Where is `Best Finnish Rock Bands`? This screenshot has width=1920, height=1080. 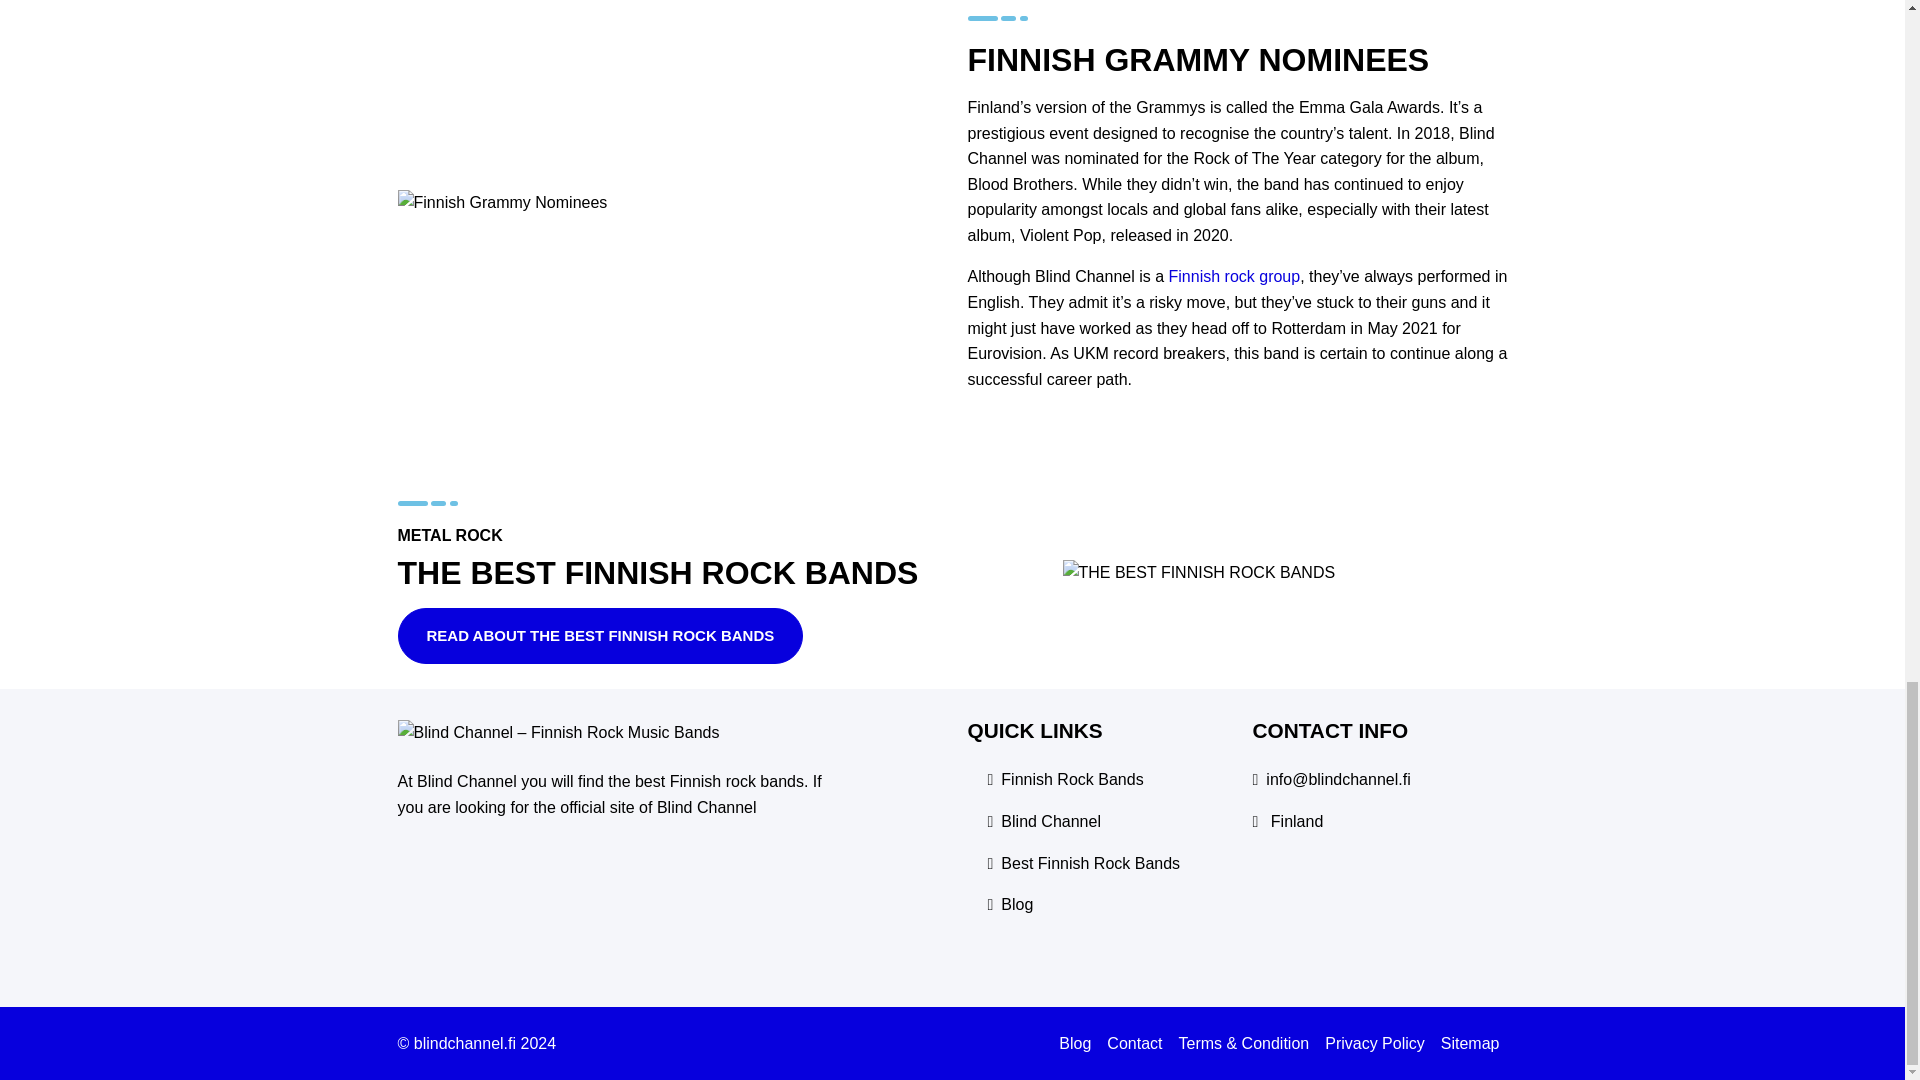
Best Finnish Rock Bands is located at coordinates (1090, 864).